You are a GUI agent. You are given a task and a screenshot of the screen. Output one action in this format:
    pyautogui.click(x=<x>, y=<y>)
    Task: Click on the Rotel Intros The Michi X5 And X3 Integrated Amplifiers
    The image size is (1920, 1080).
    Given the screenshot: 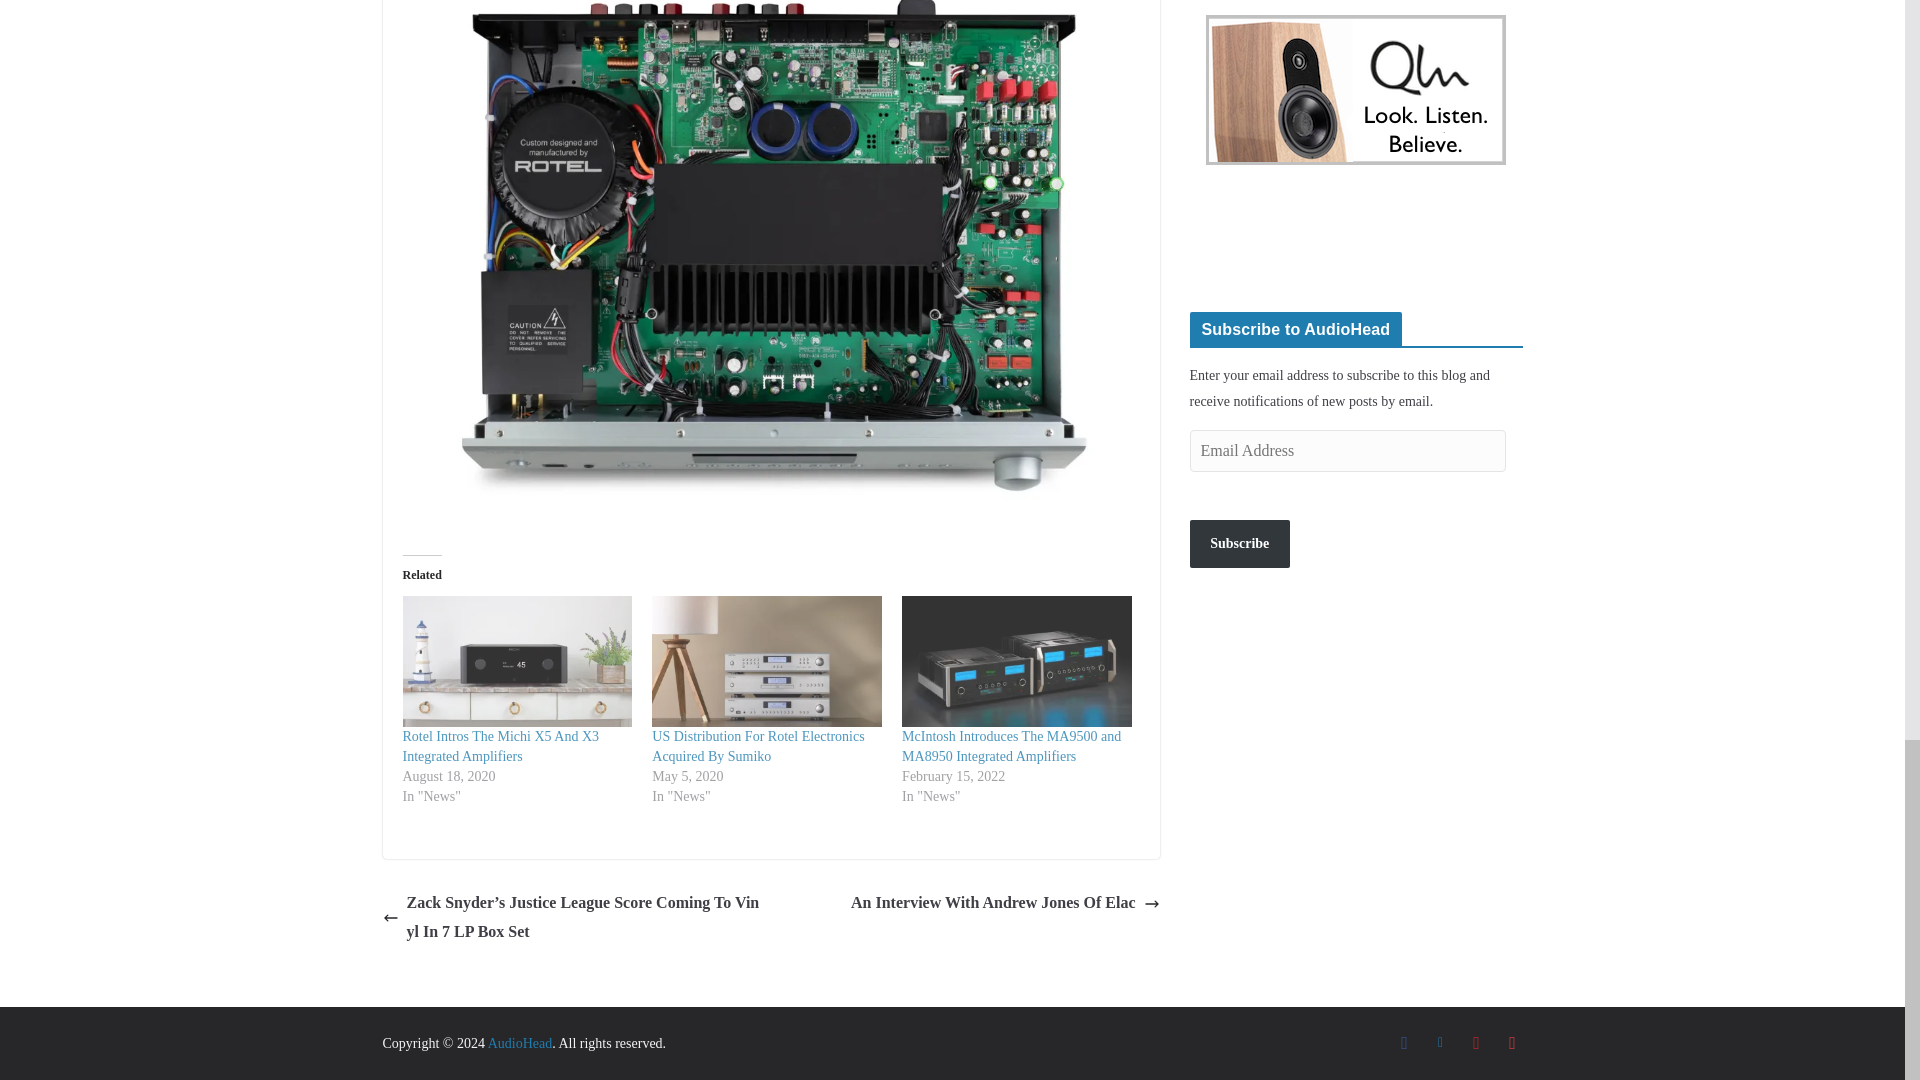 What is the action you would take?
    pyautogui.click(x=500, y=746)
    